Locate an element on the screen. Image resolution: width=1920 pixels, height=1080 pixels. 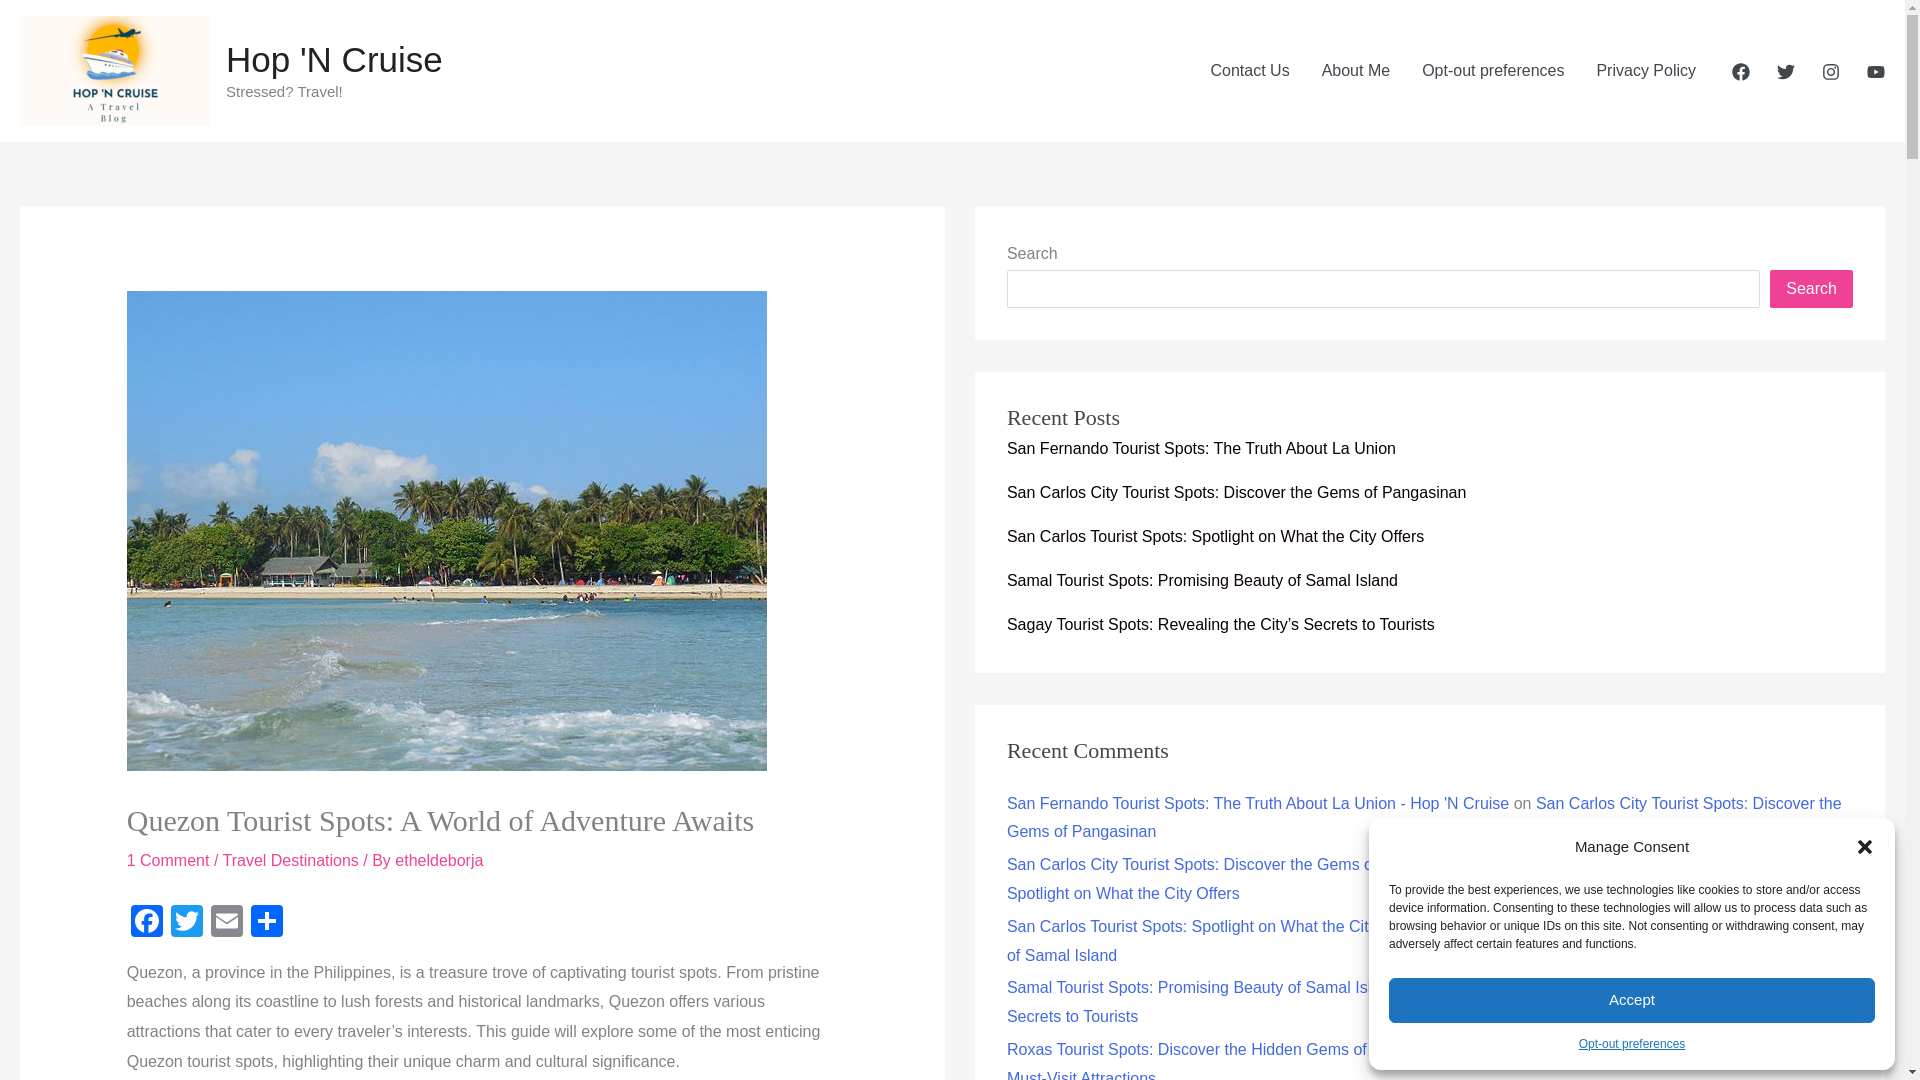
etheldeborja is located at coordinates (439, 860).